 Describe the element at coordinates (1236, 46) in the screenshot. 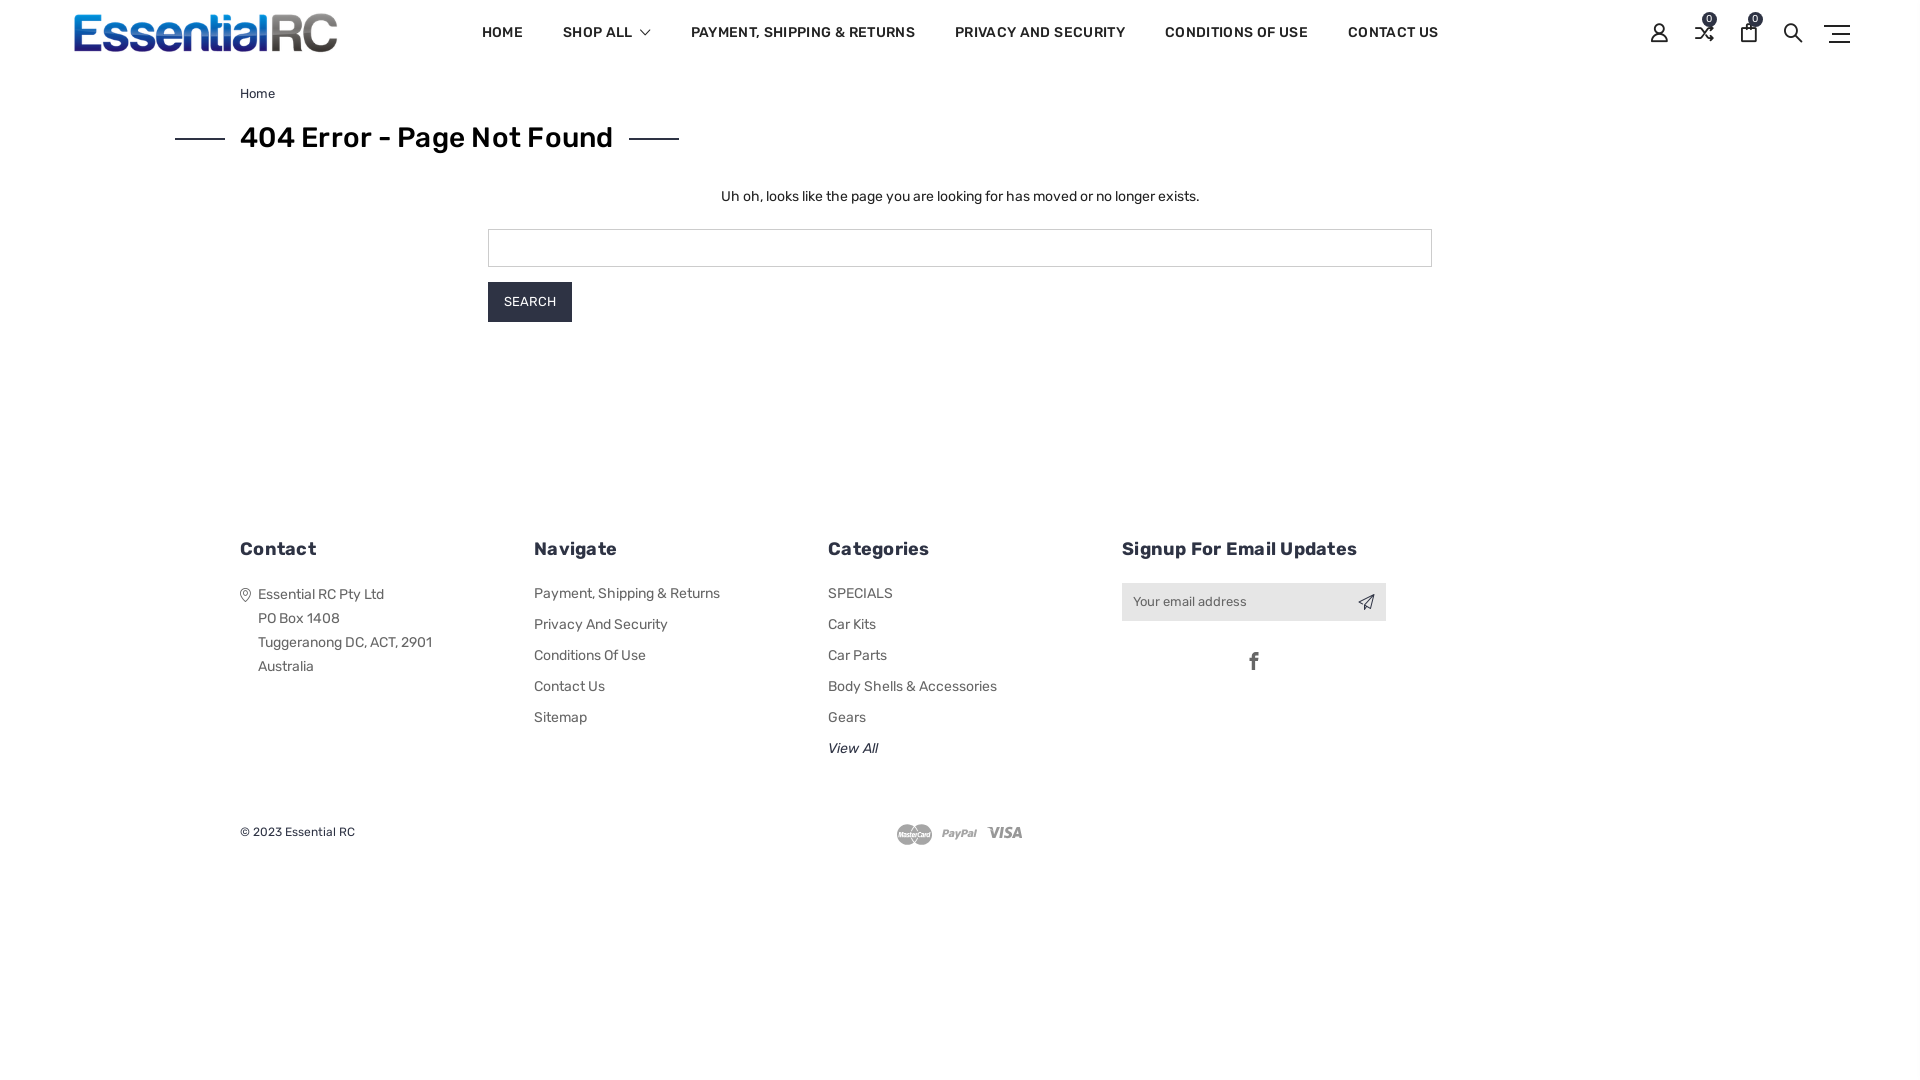

I see `CONDITIONS OF USE` at that location.